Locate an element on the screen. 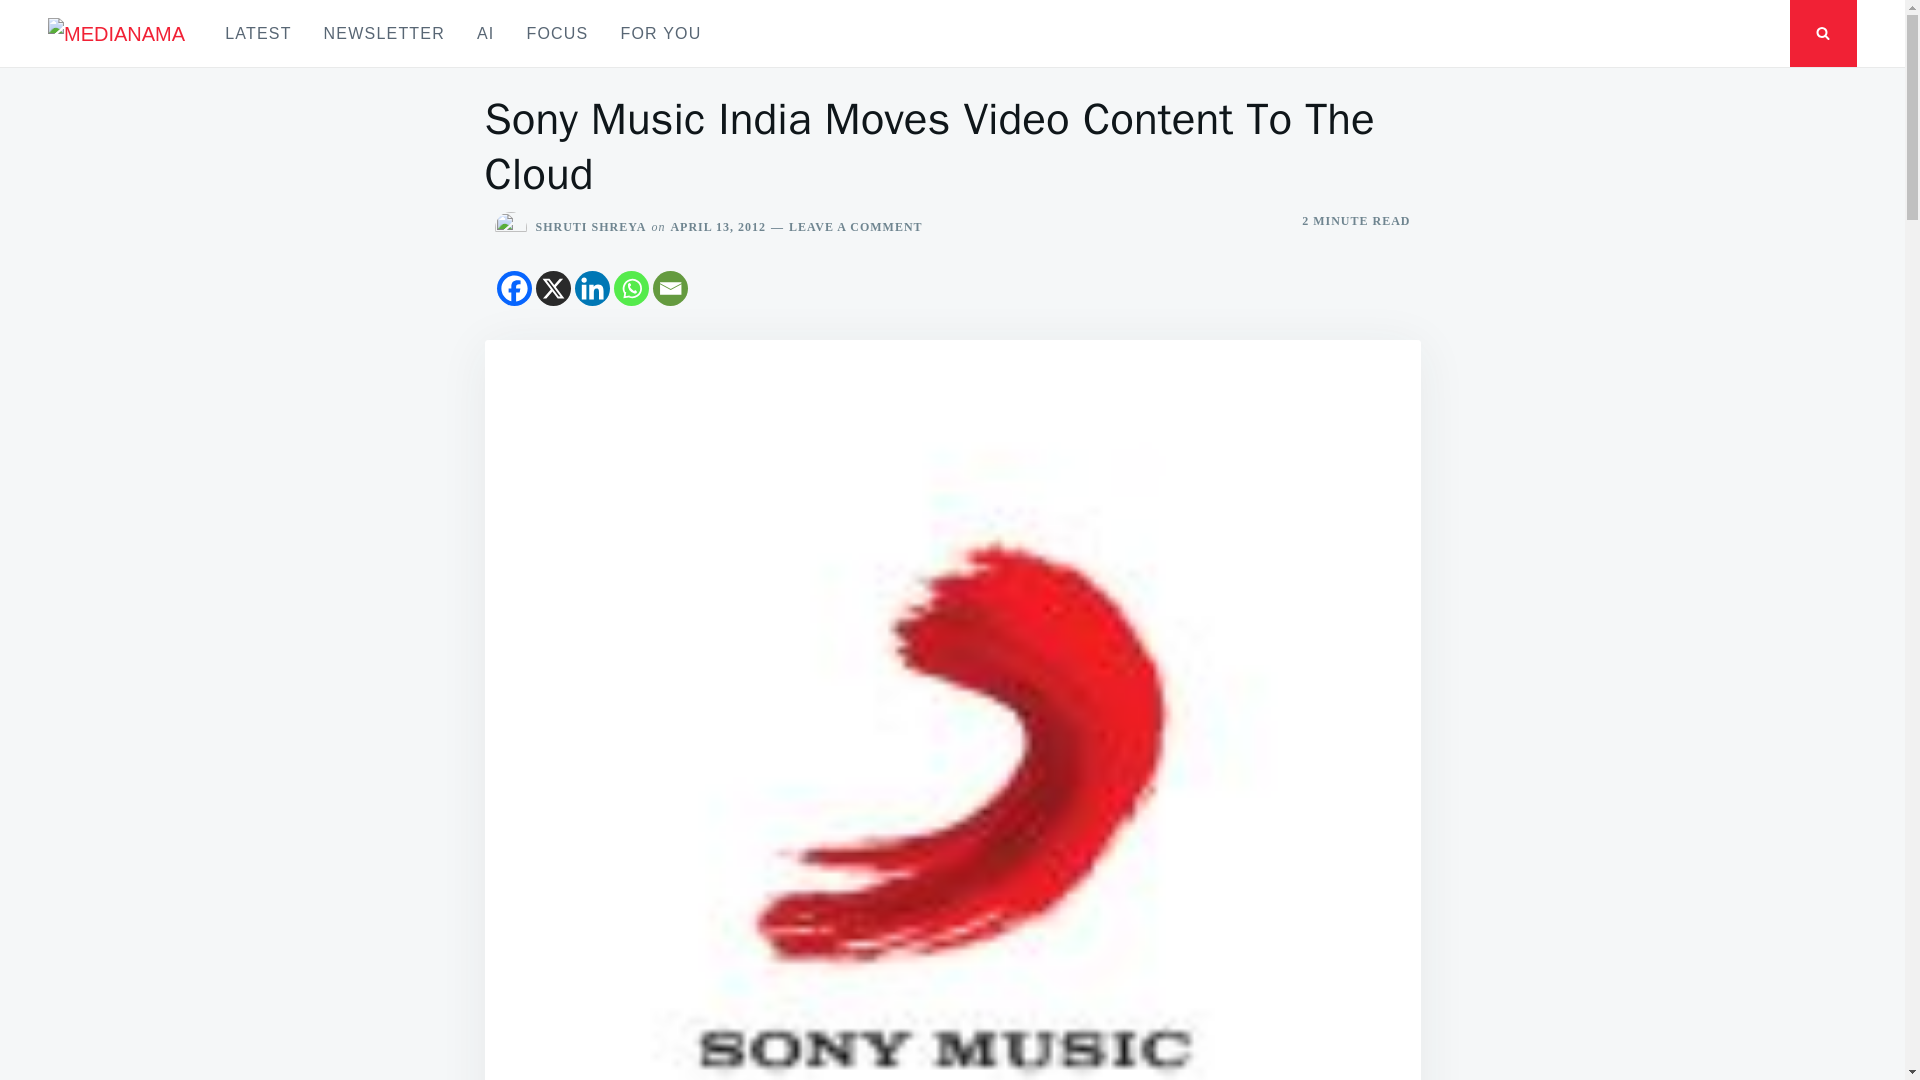 This screenshot has height=1080, width=1920. Whatsapp is located at coordinates (631, 288).